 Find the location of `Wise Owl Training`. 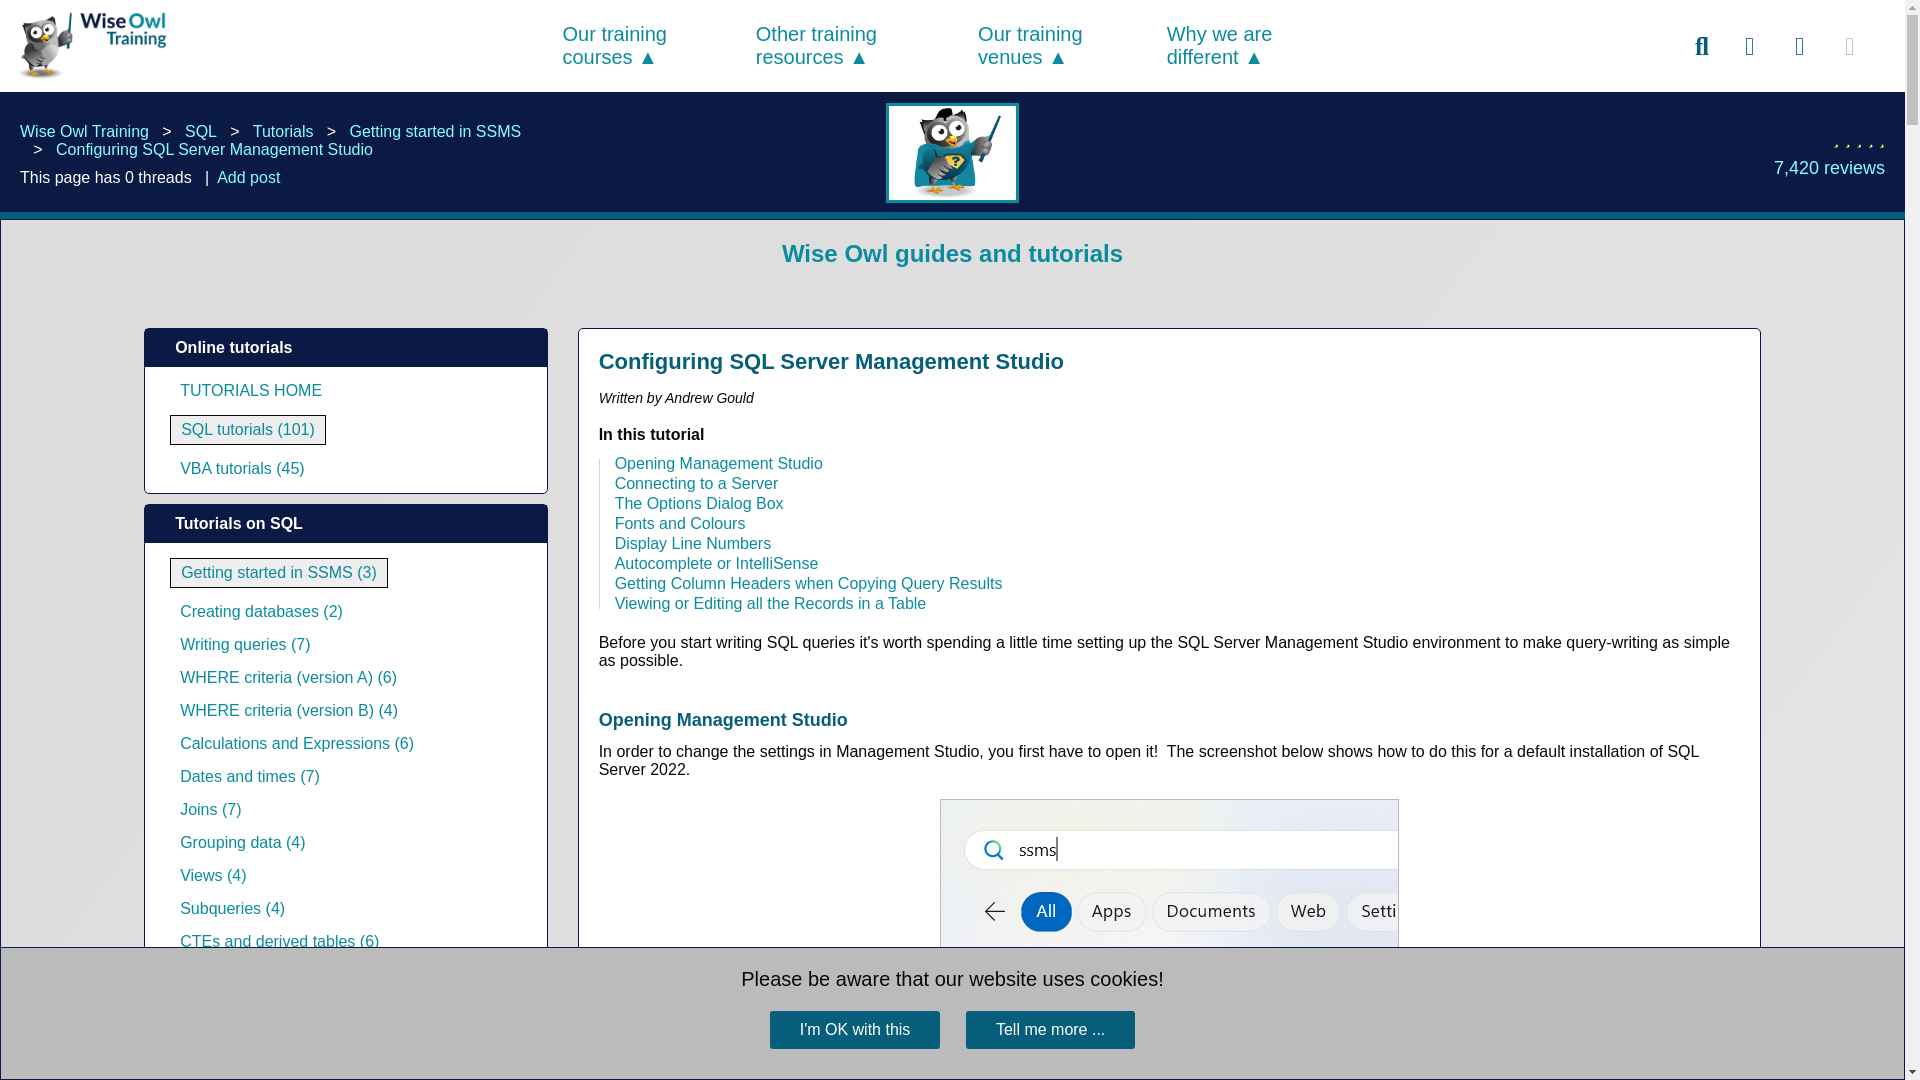

Wise Owl Training is located at coordinates (88, 45).